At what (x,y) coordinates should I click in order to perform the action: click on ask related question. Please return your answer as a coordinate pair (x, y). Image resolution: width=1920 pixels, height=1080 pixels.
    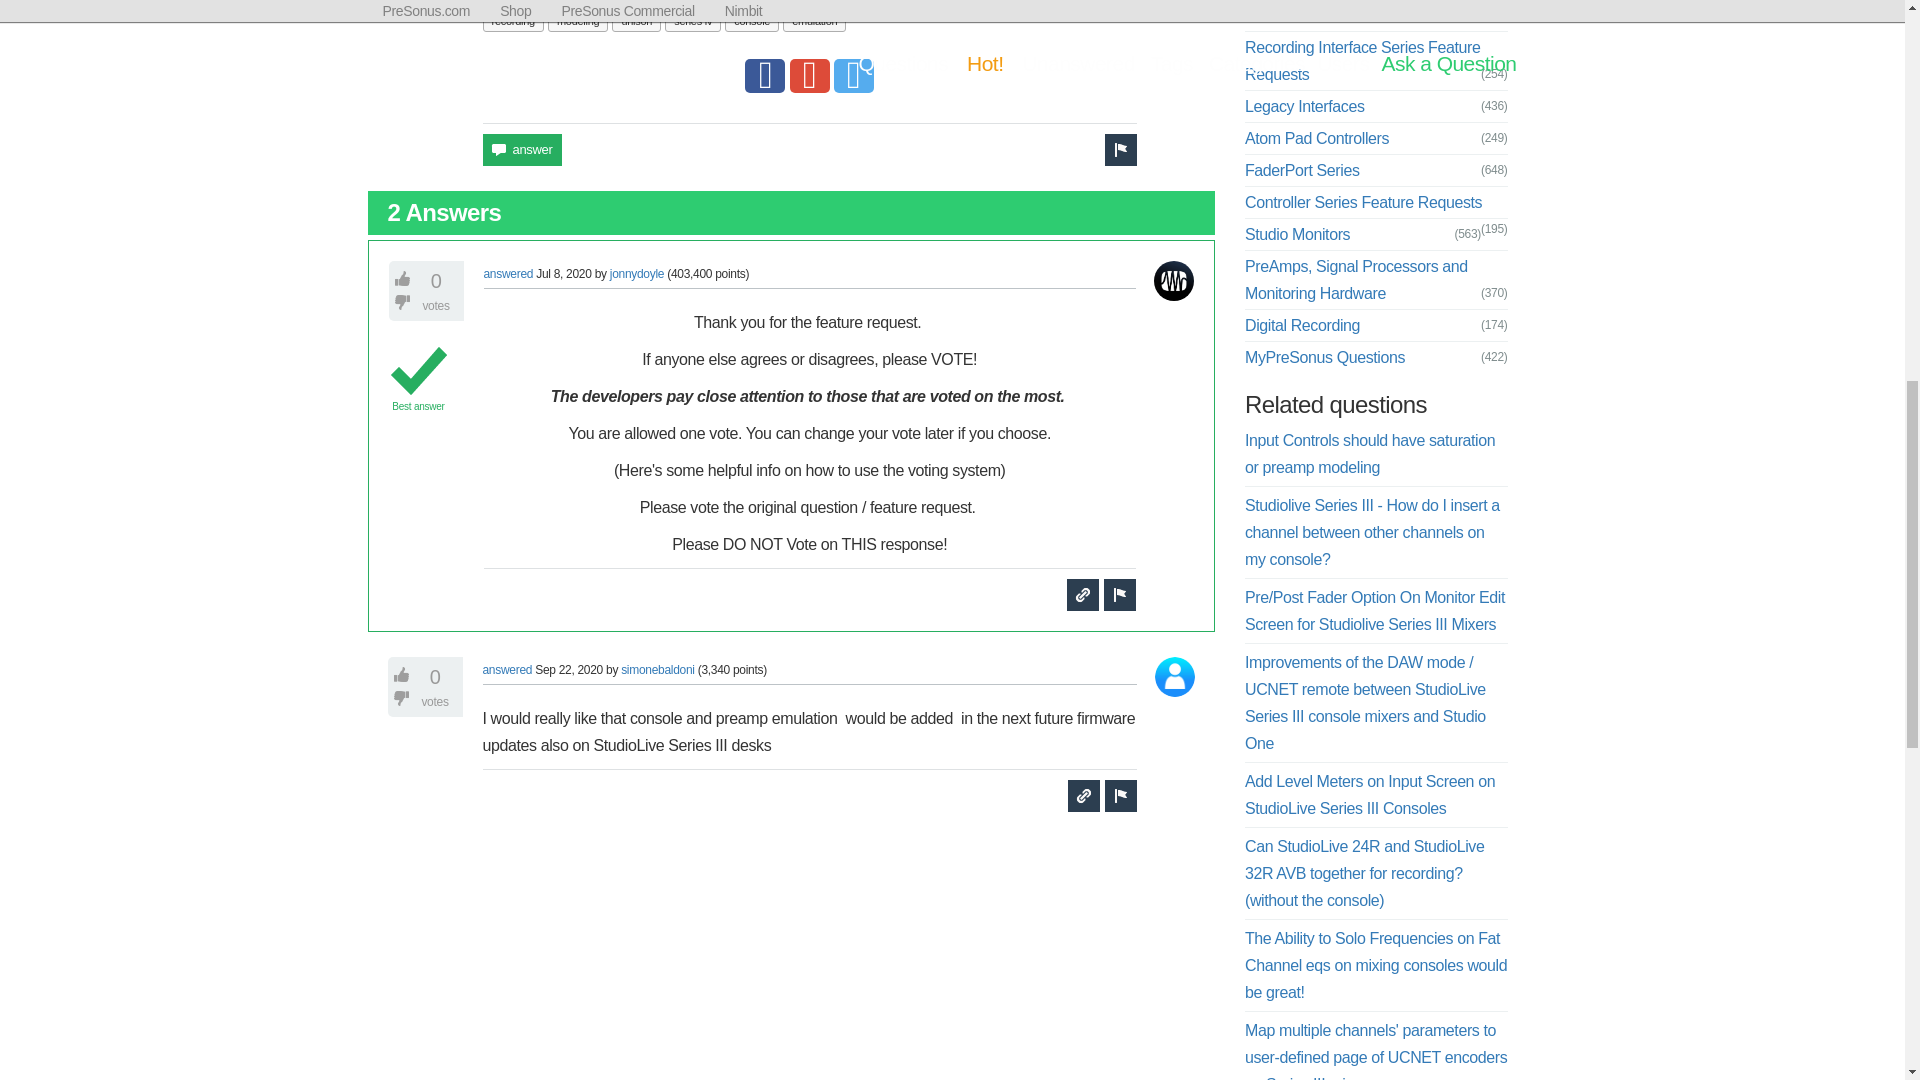
    Looking at the image, I should click on (1084, 796).